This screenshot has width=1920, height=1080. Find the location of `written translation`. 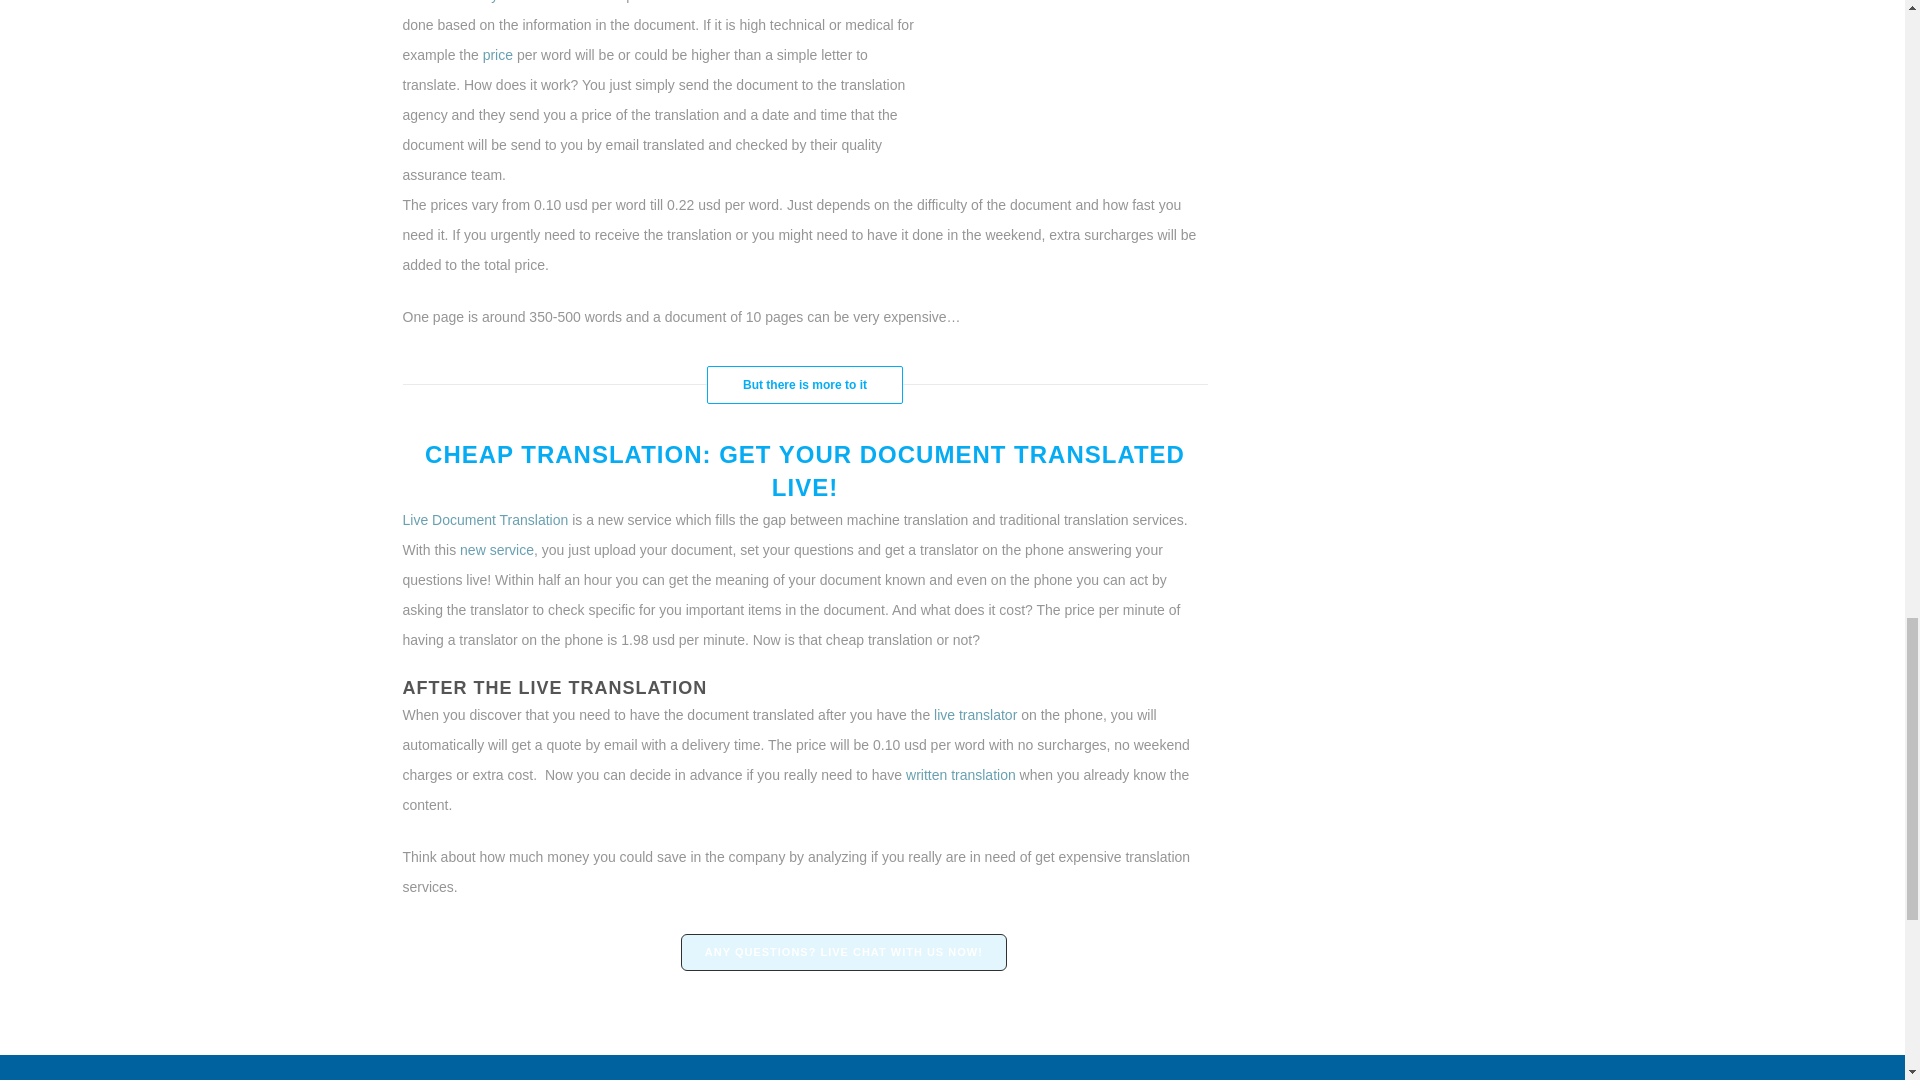

written translation is located at coordinates (958, 774).